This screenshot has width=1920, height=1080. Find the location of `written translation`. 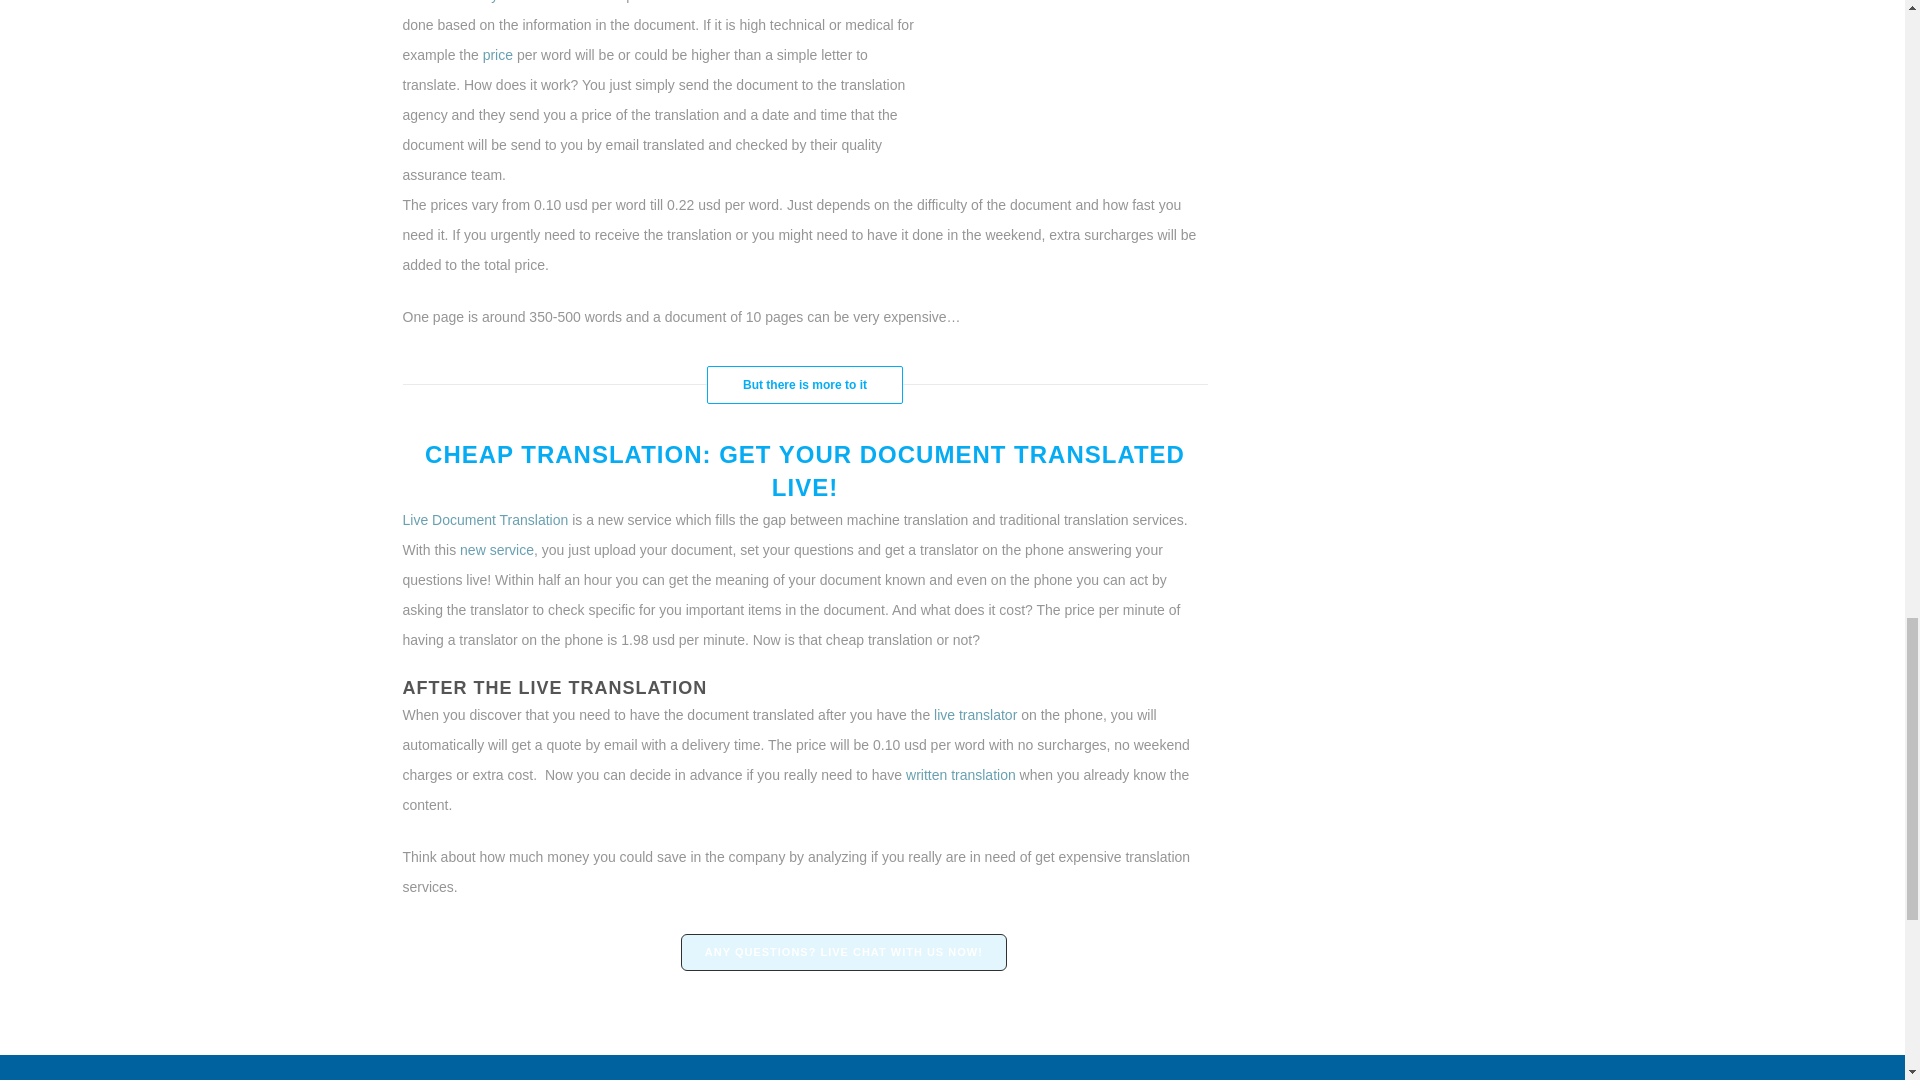

written translation is located at coordinates (958, 774).